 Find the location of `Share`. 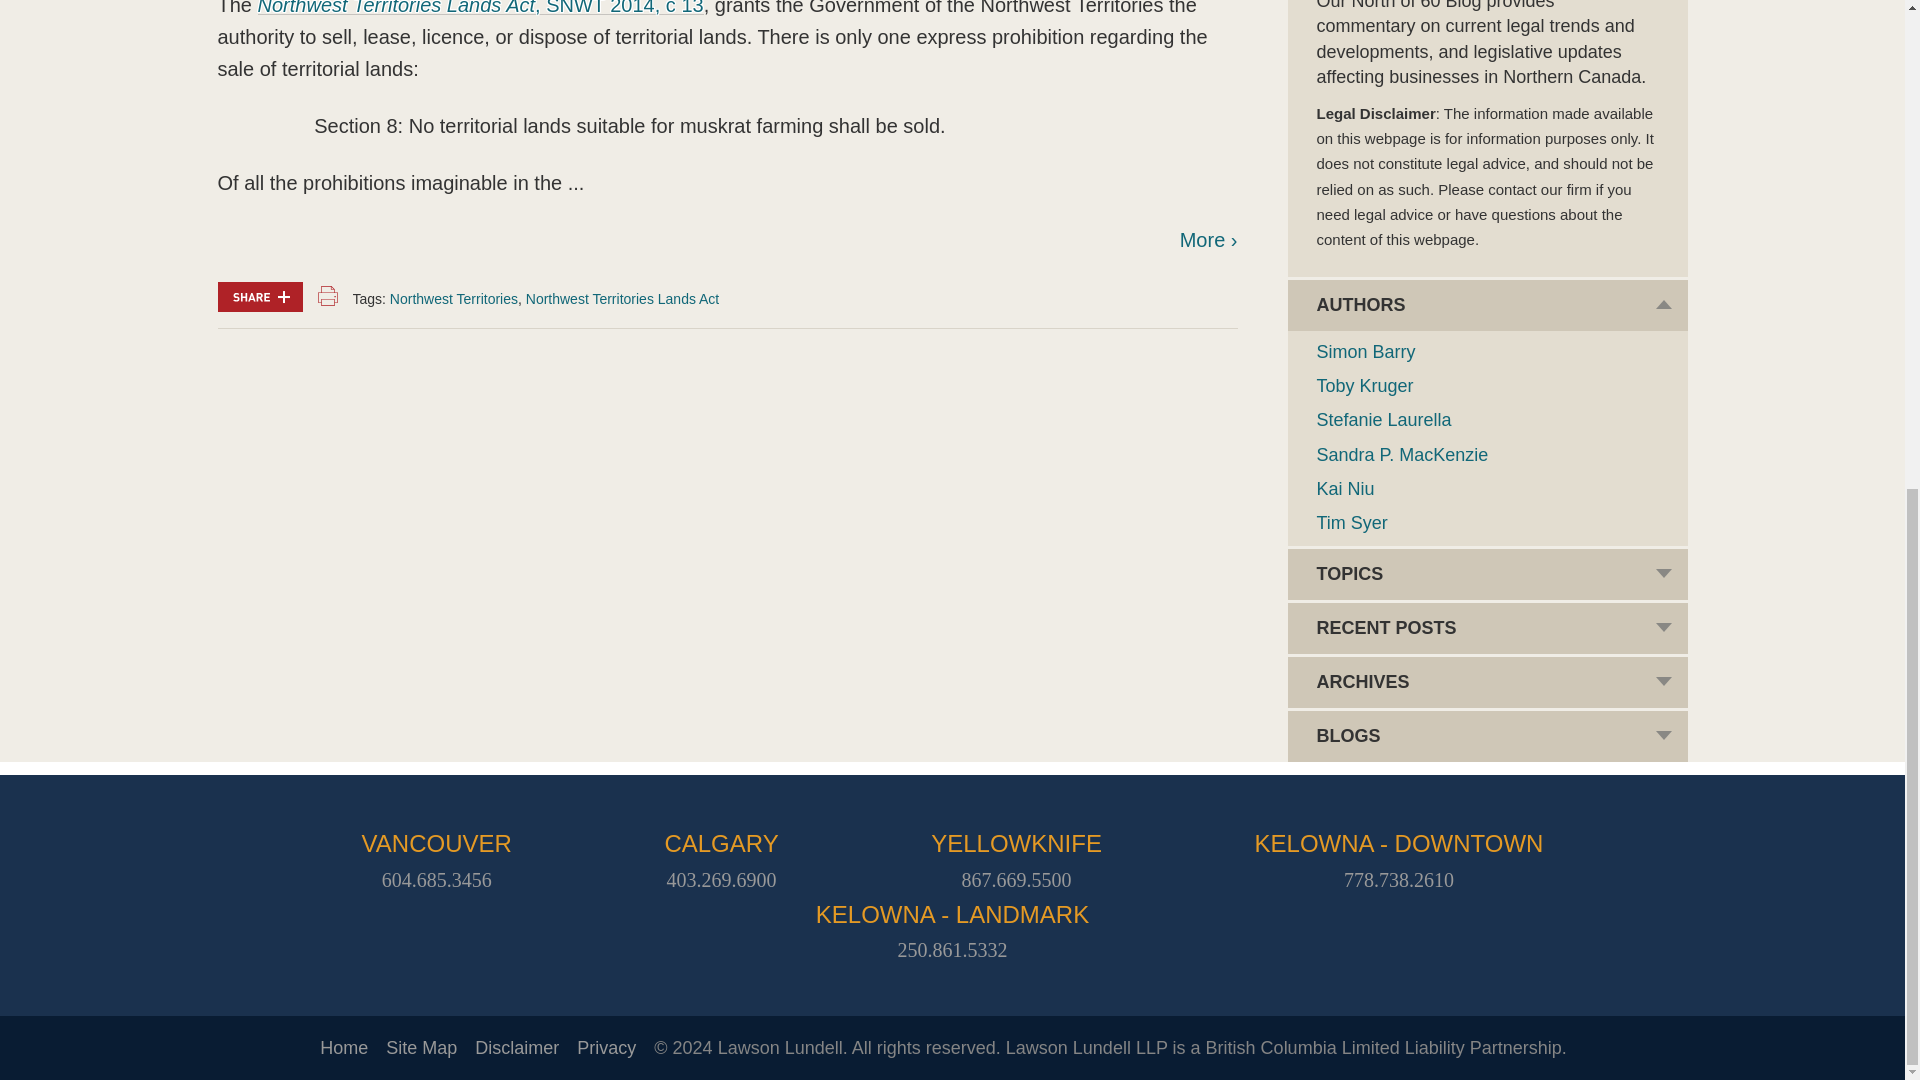

Share is located at coordinates (260, 296).